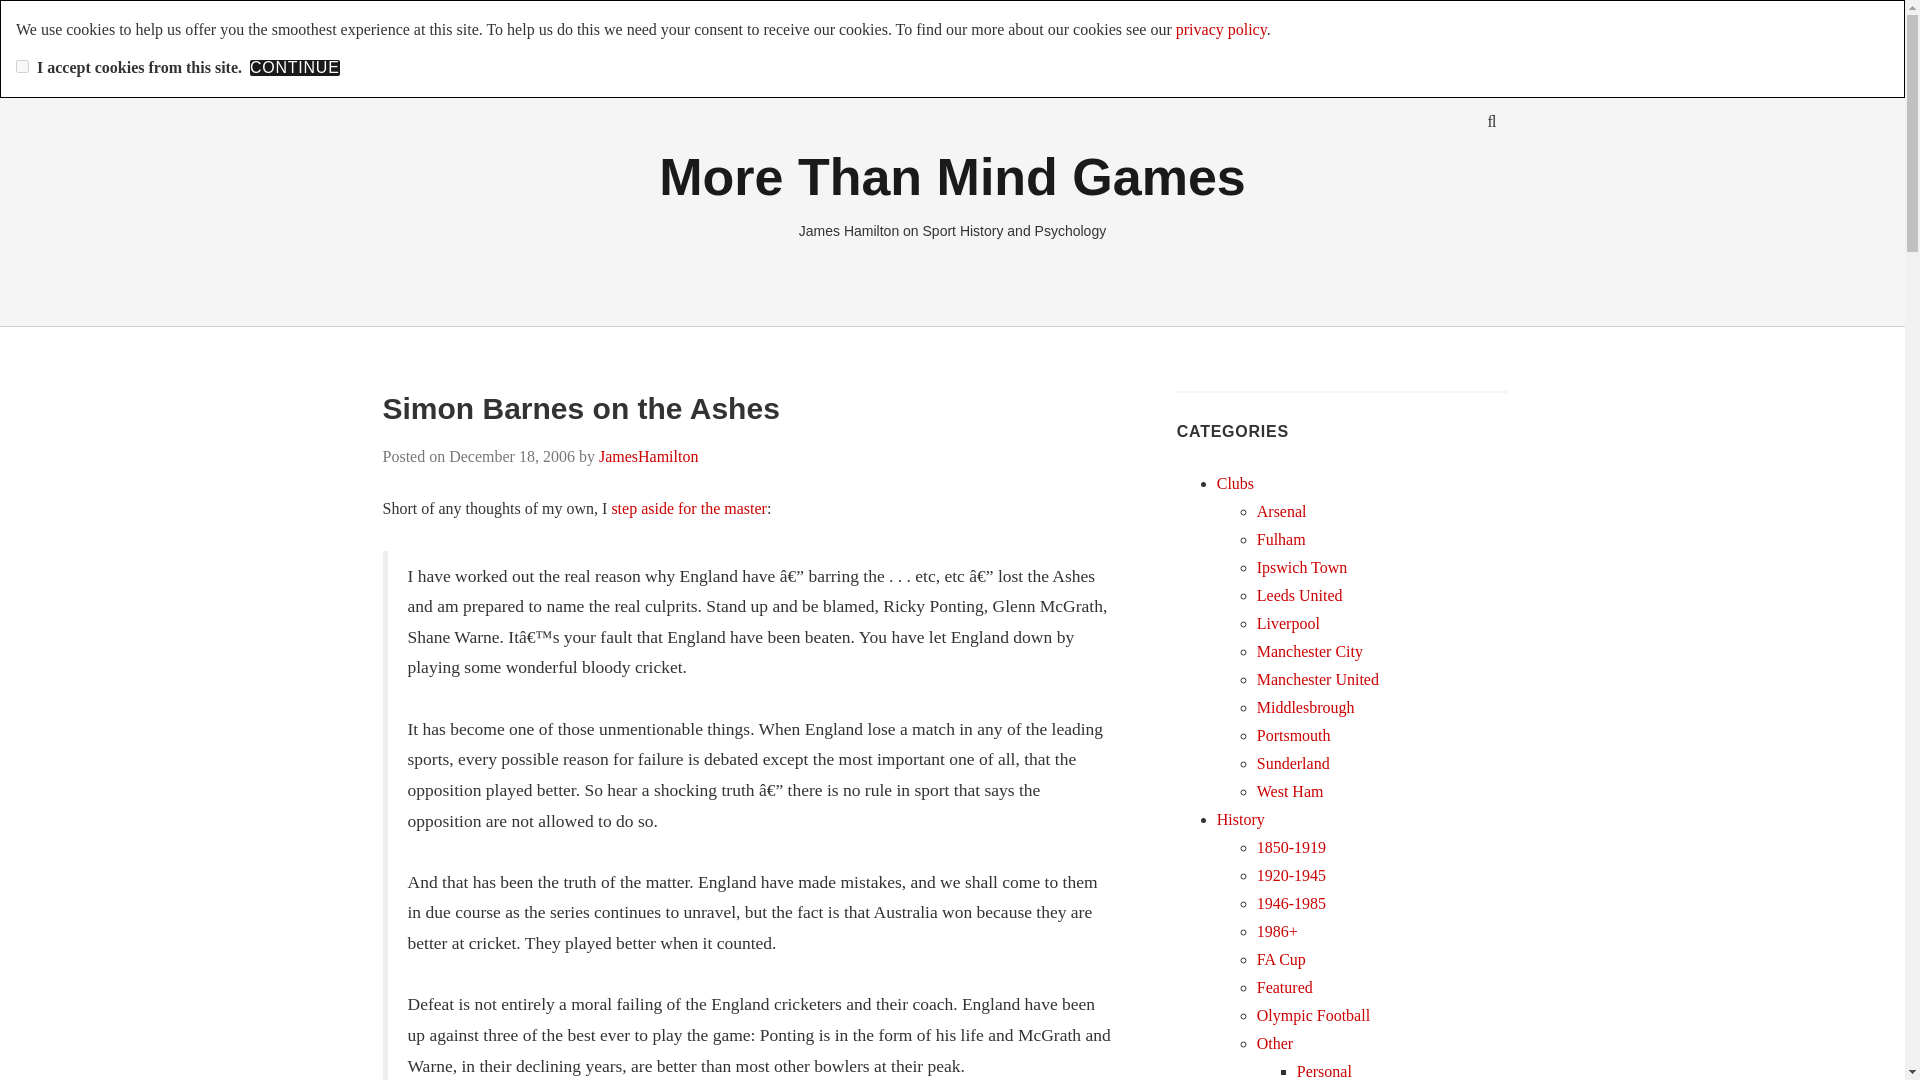 The width and height of the screenshot is (1920, 1080). I want to click on Continue, so click(294, 68).